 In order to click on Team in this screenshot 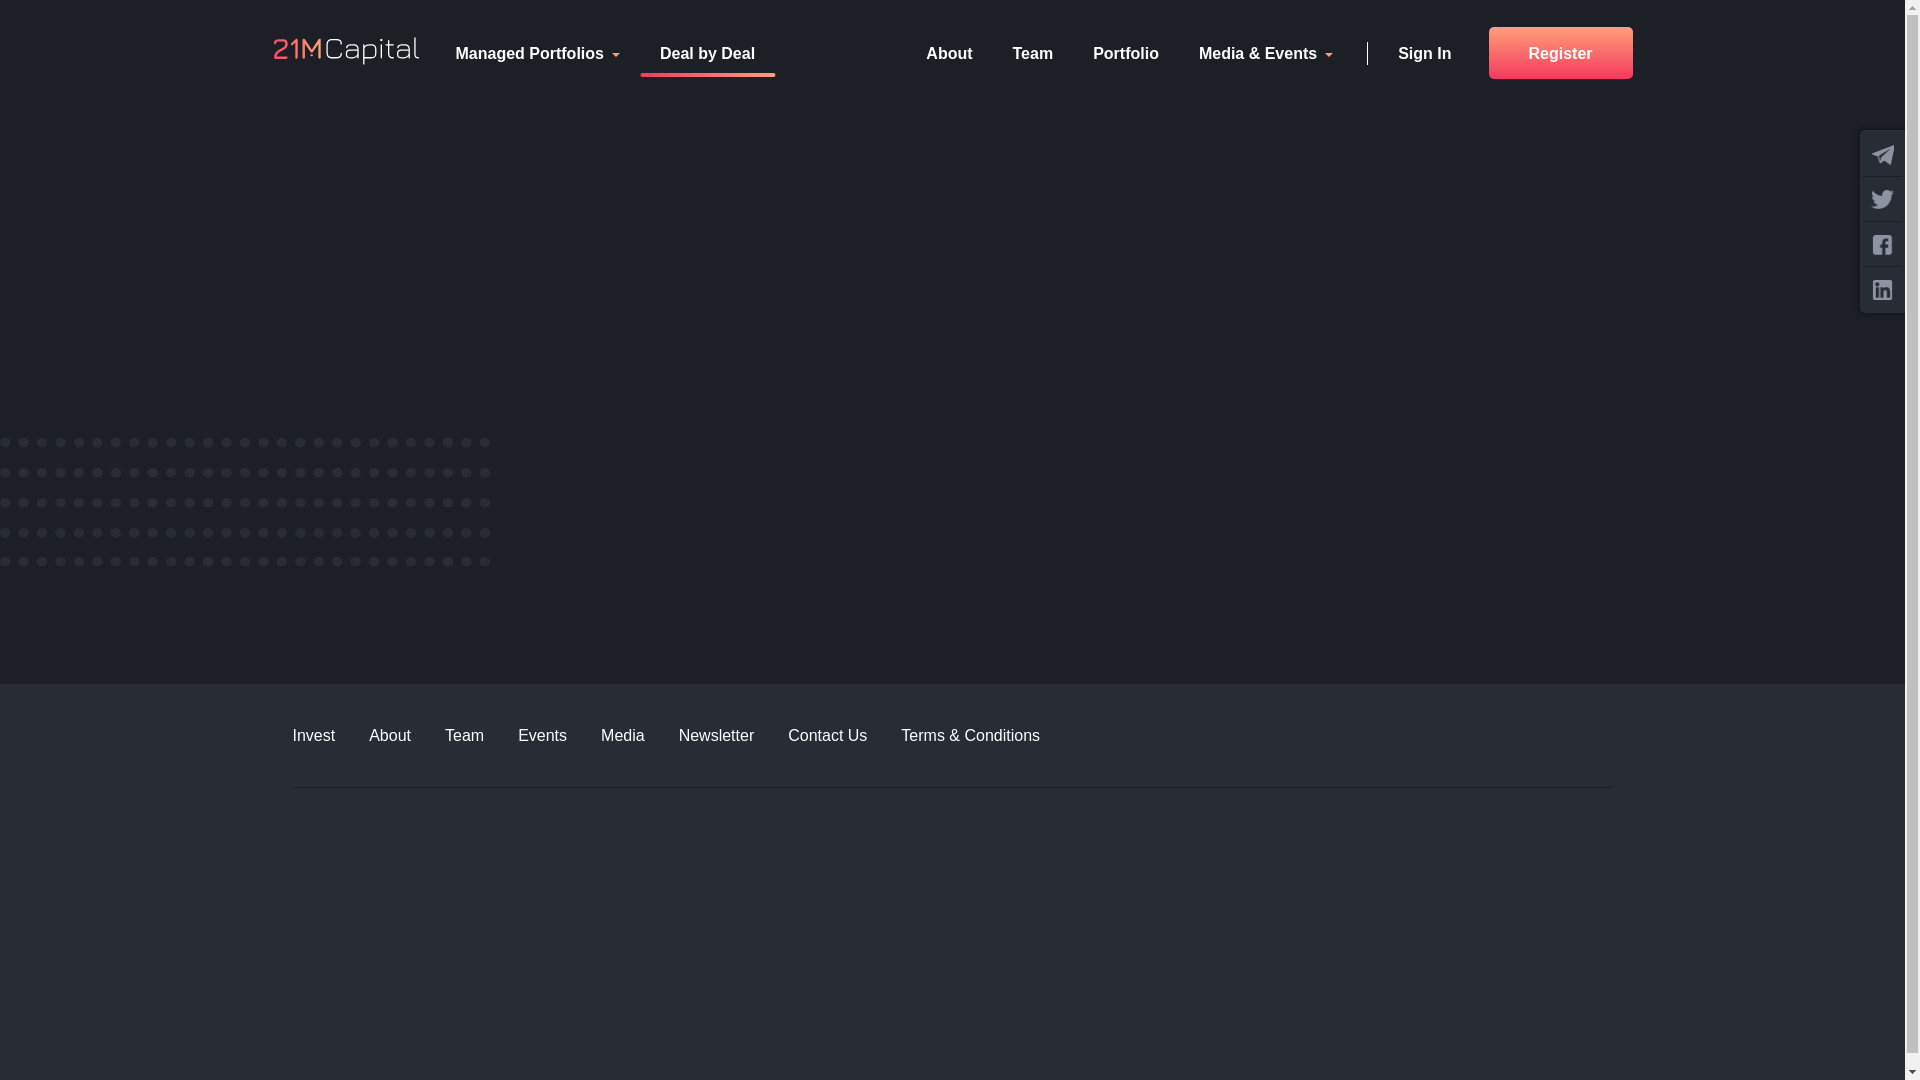, I will do `click(482, 736)`.